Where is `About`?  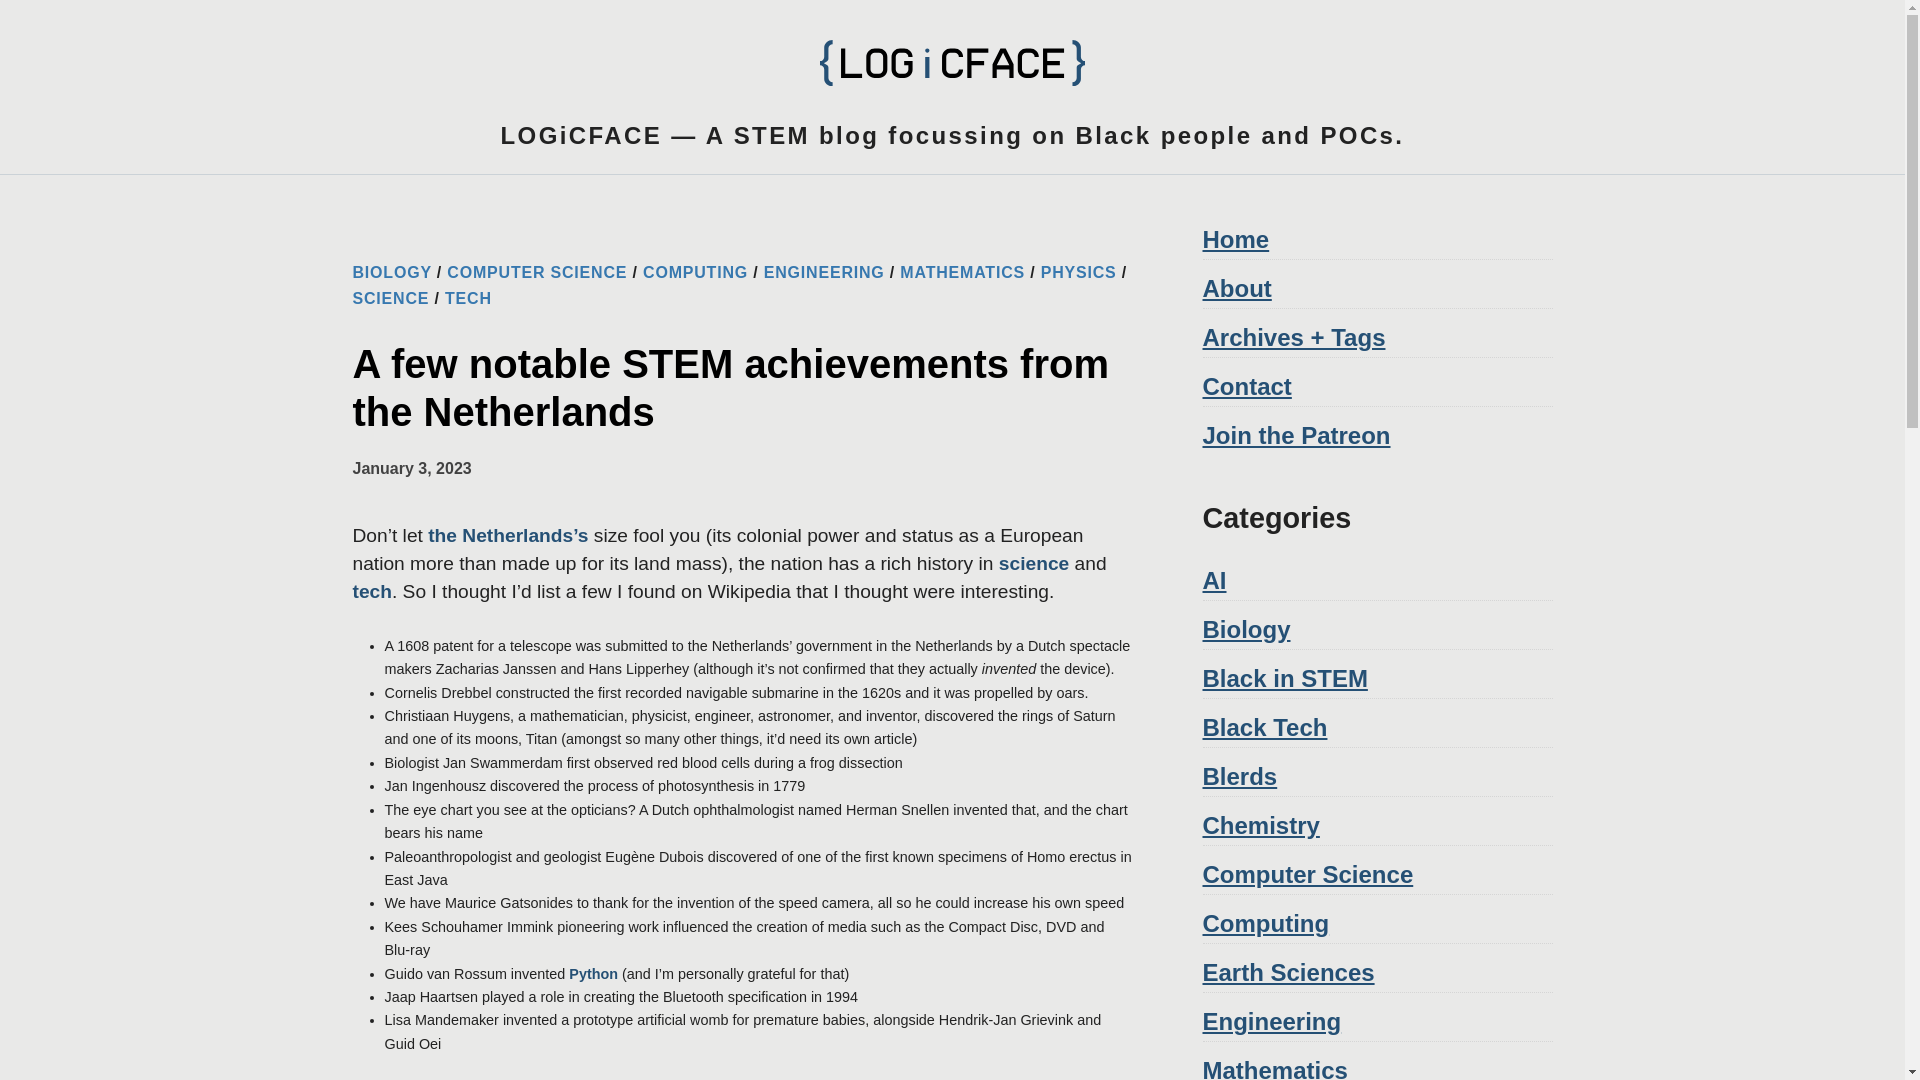 About is located at coordinates (1236, 288).